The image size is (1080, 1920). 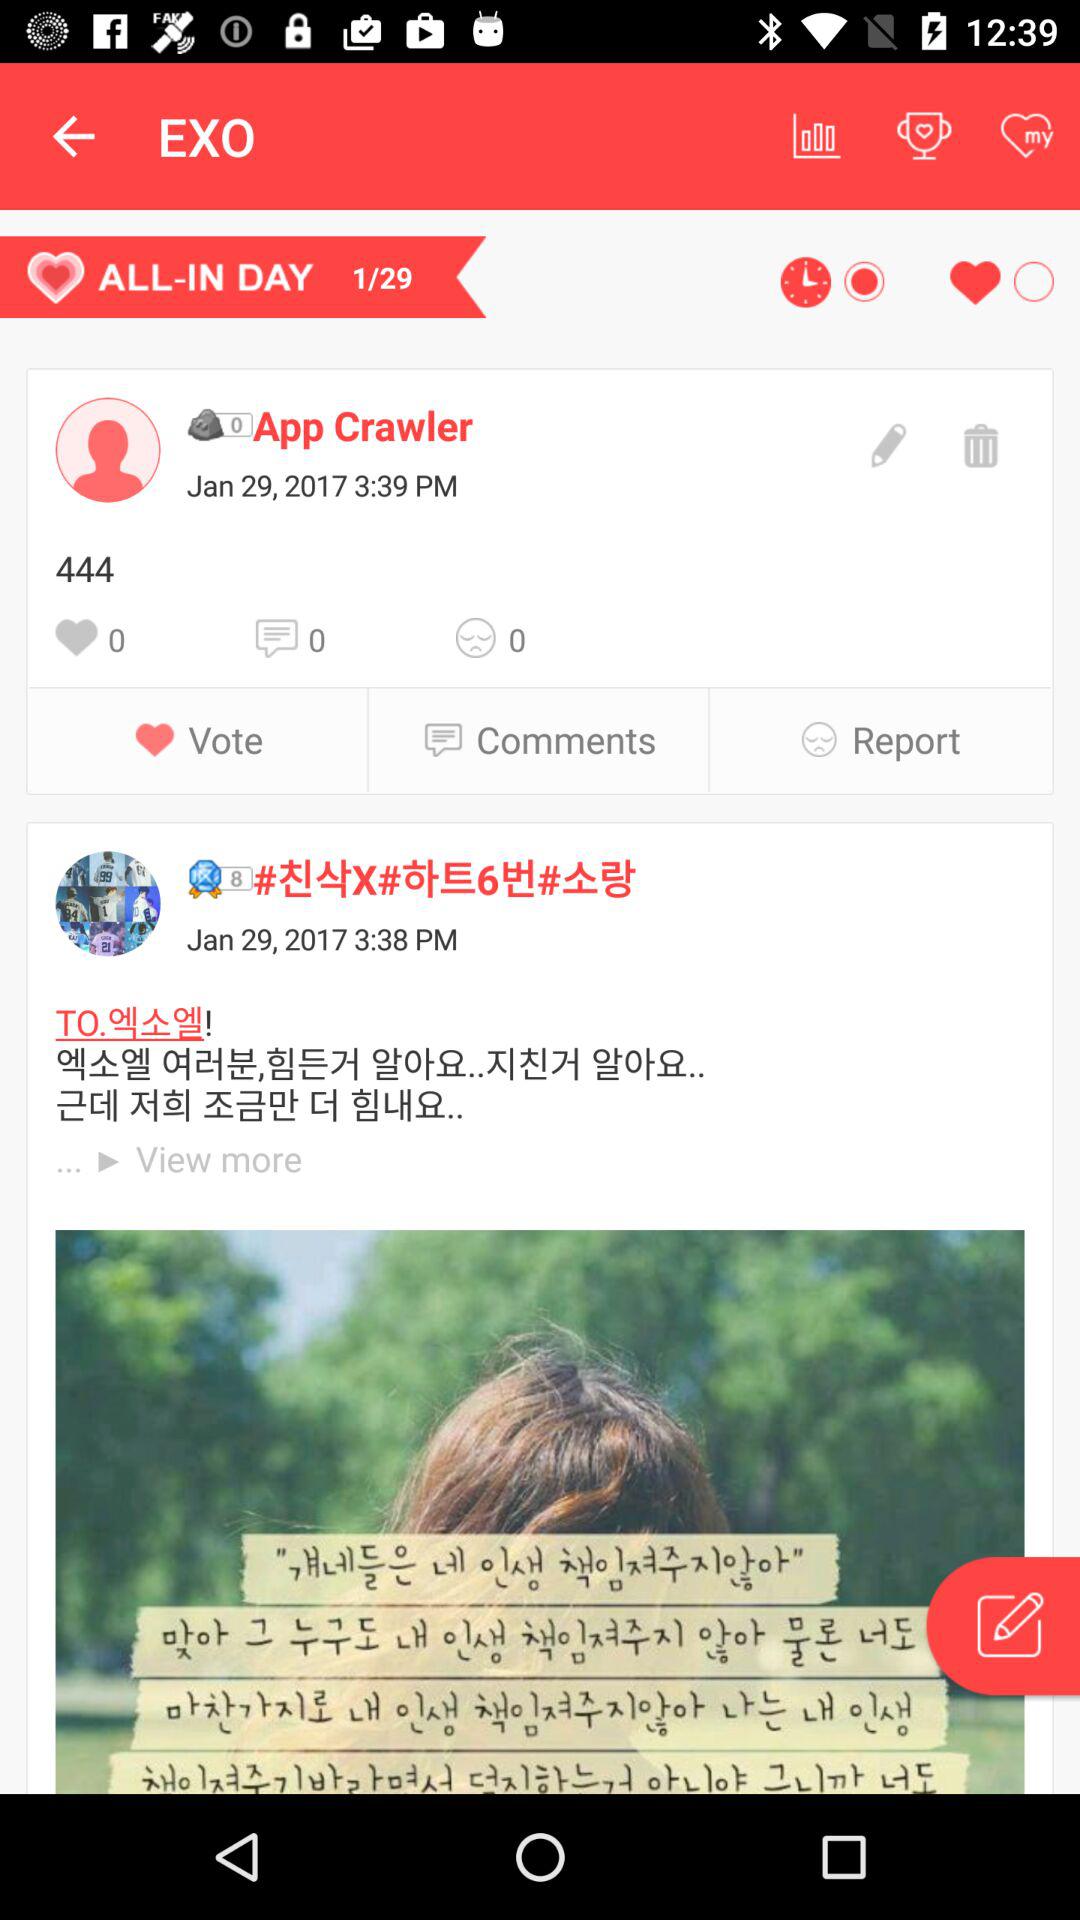 What do you see at coordinates (482, 638) in the screenshot?
I see `react with emoji` at bounding box center [482, 638].